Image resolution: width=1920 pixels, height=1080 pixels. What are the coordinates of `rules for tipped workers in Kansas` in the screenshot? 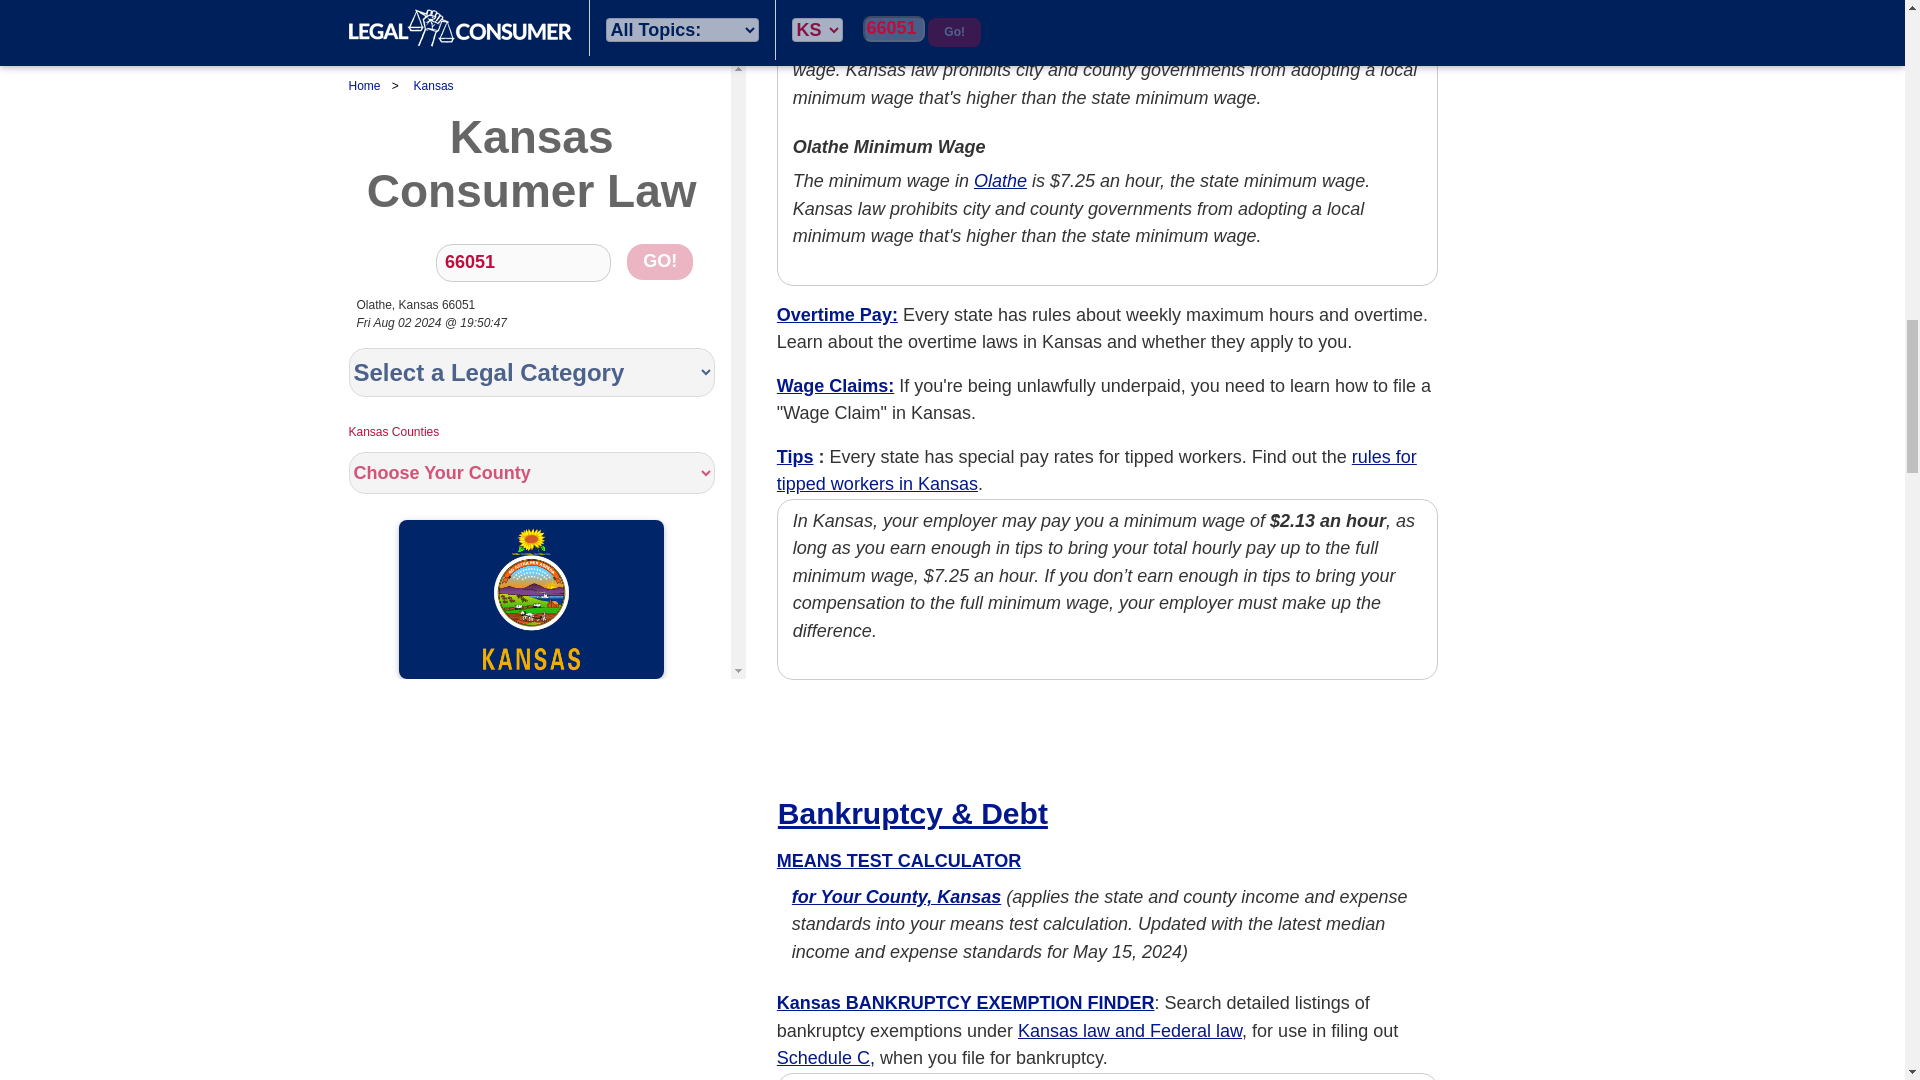 It's located at (1096, 470).